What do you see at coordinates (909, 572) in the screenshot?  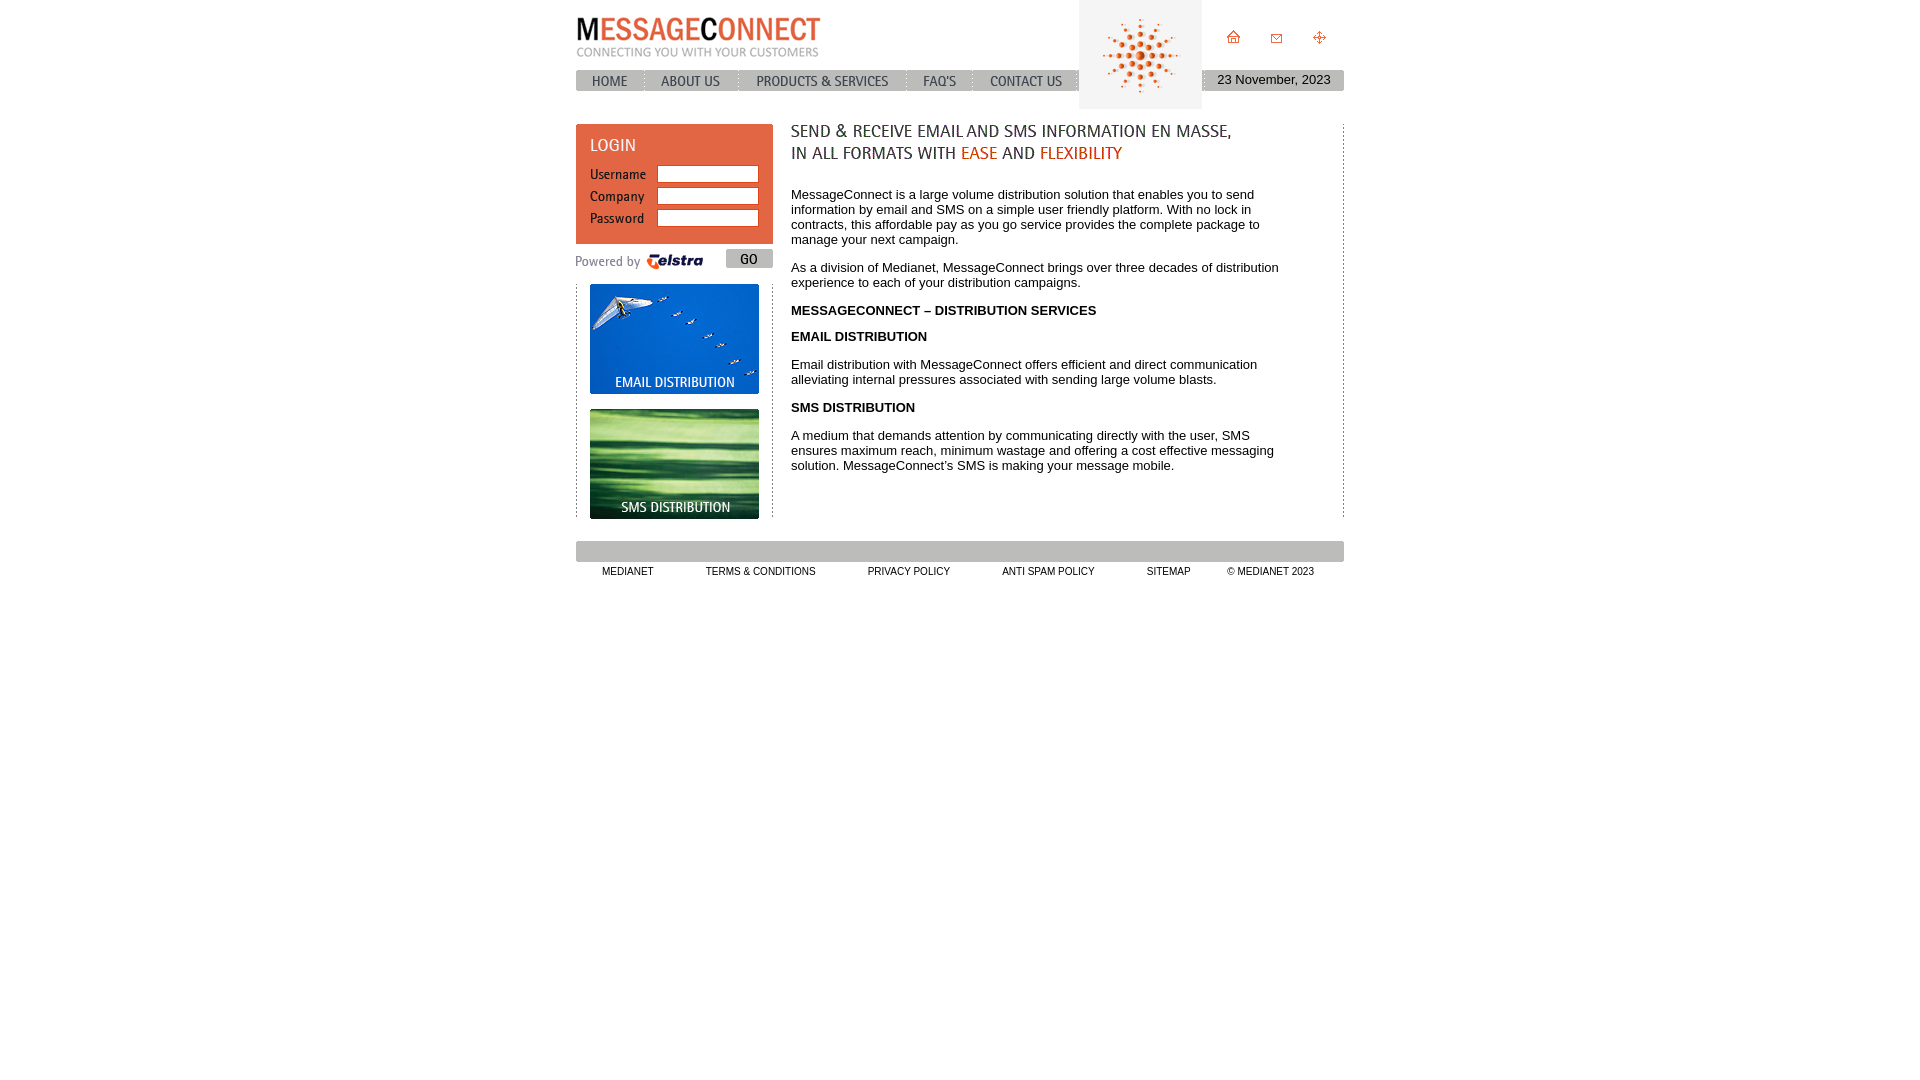 I see `PRIVACY POLICY` at bounding box center [909, 572].